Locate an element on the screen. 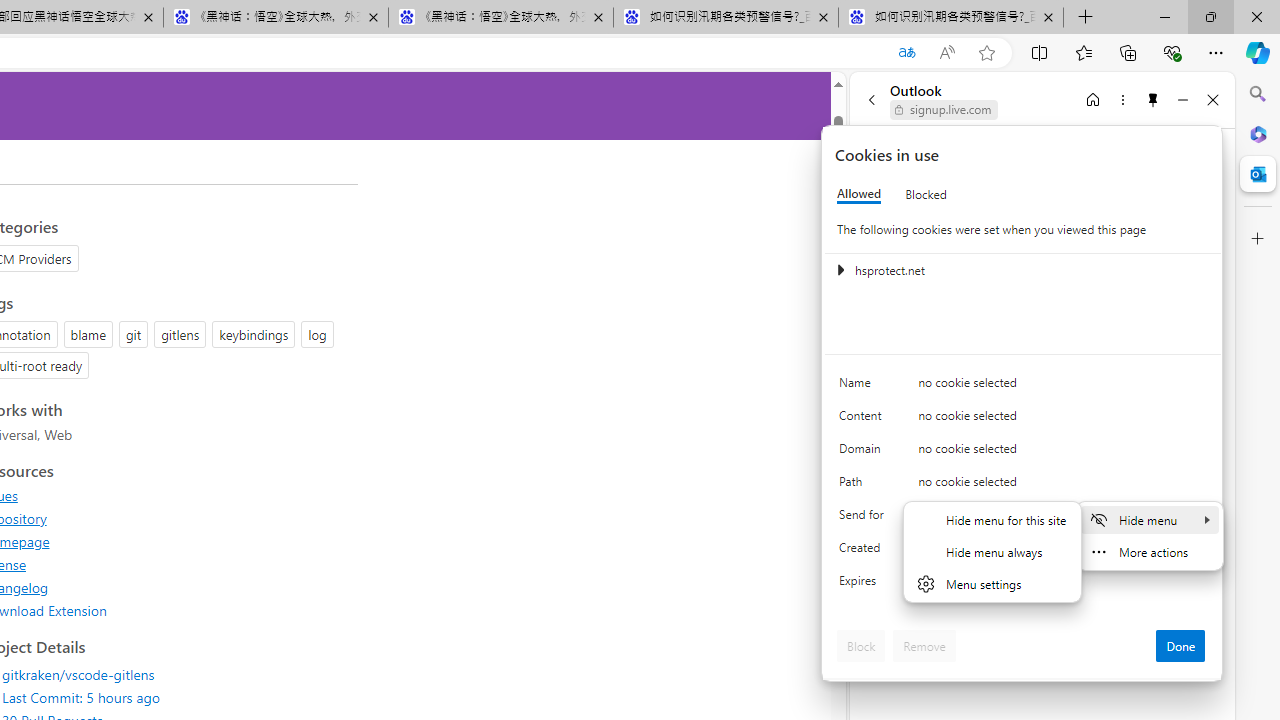 The height and width of the screenshot is (720, 1280). Content is located at coordinates (864, 420).